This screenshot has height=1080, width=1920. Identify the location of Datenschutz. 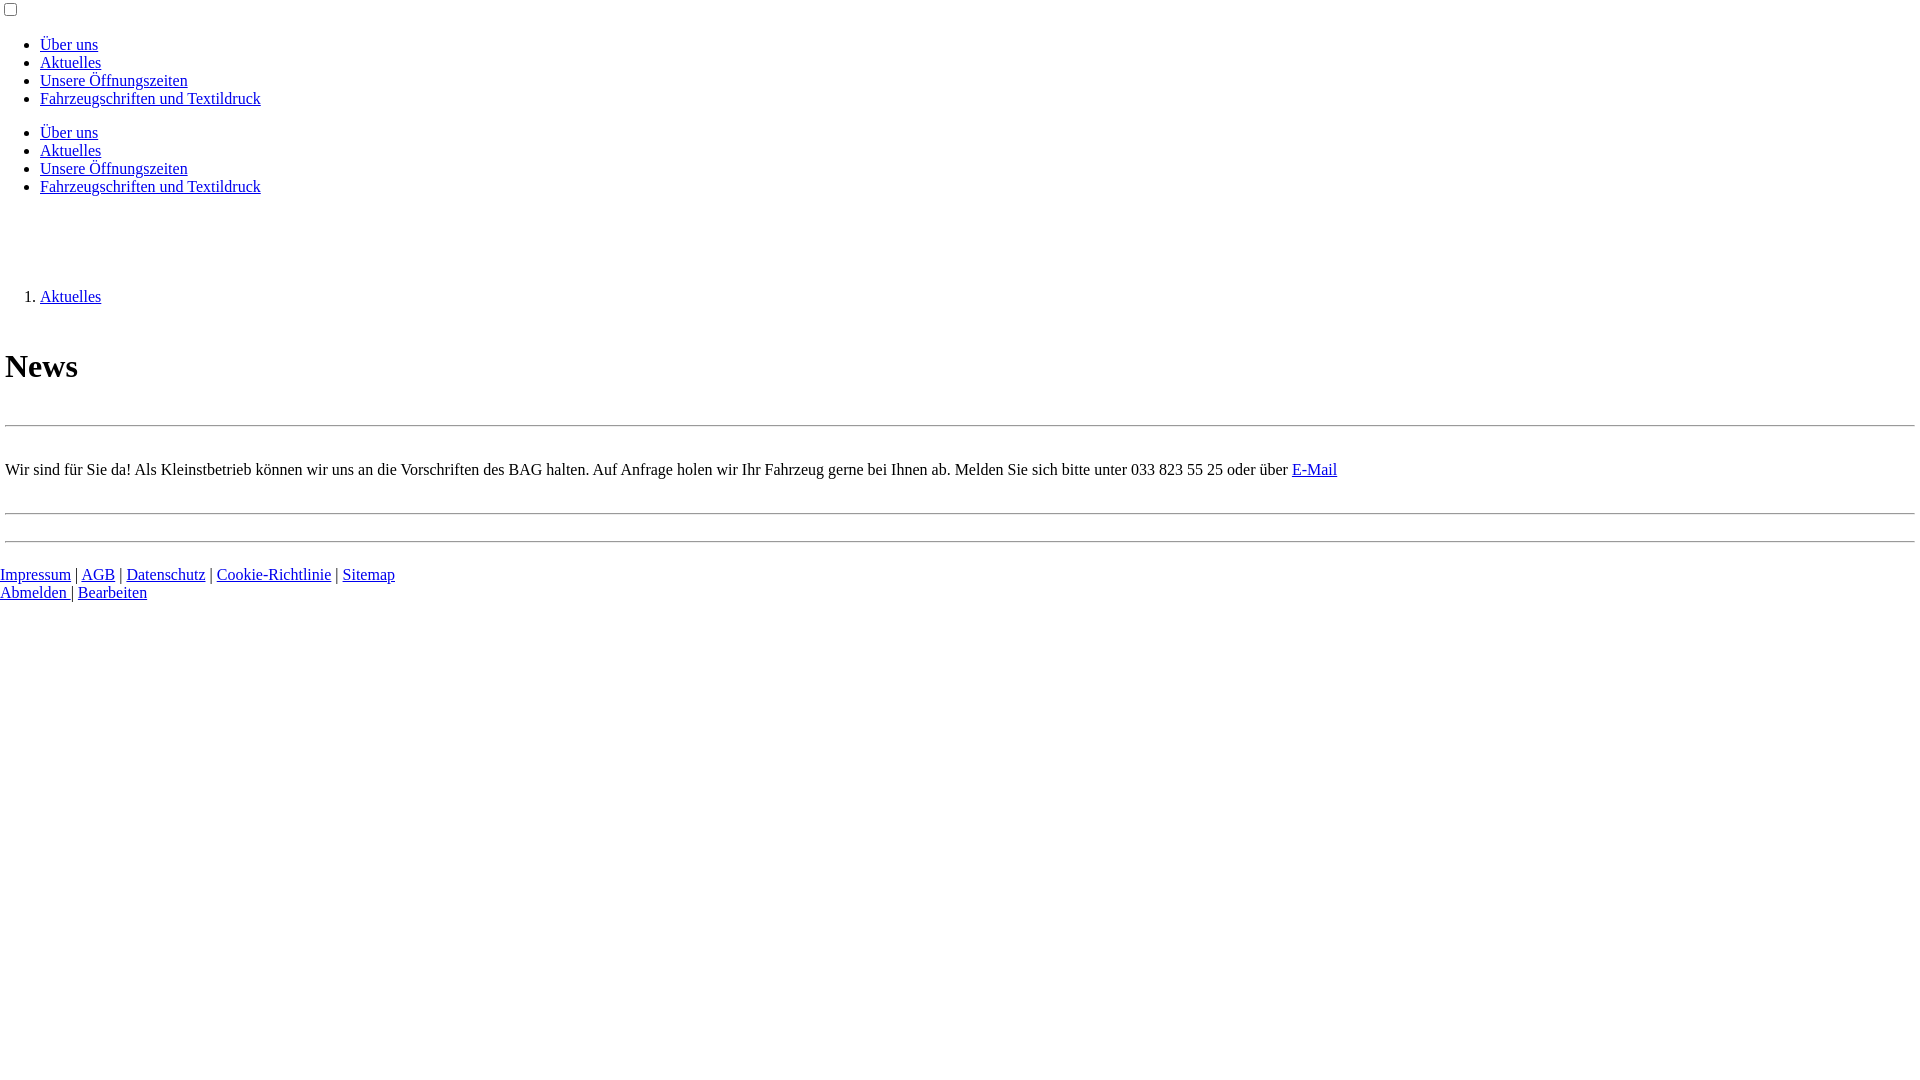
(166, 574).